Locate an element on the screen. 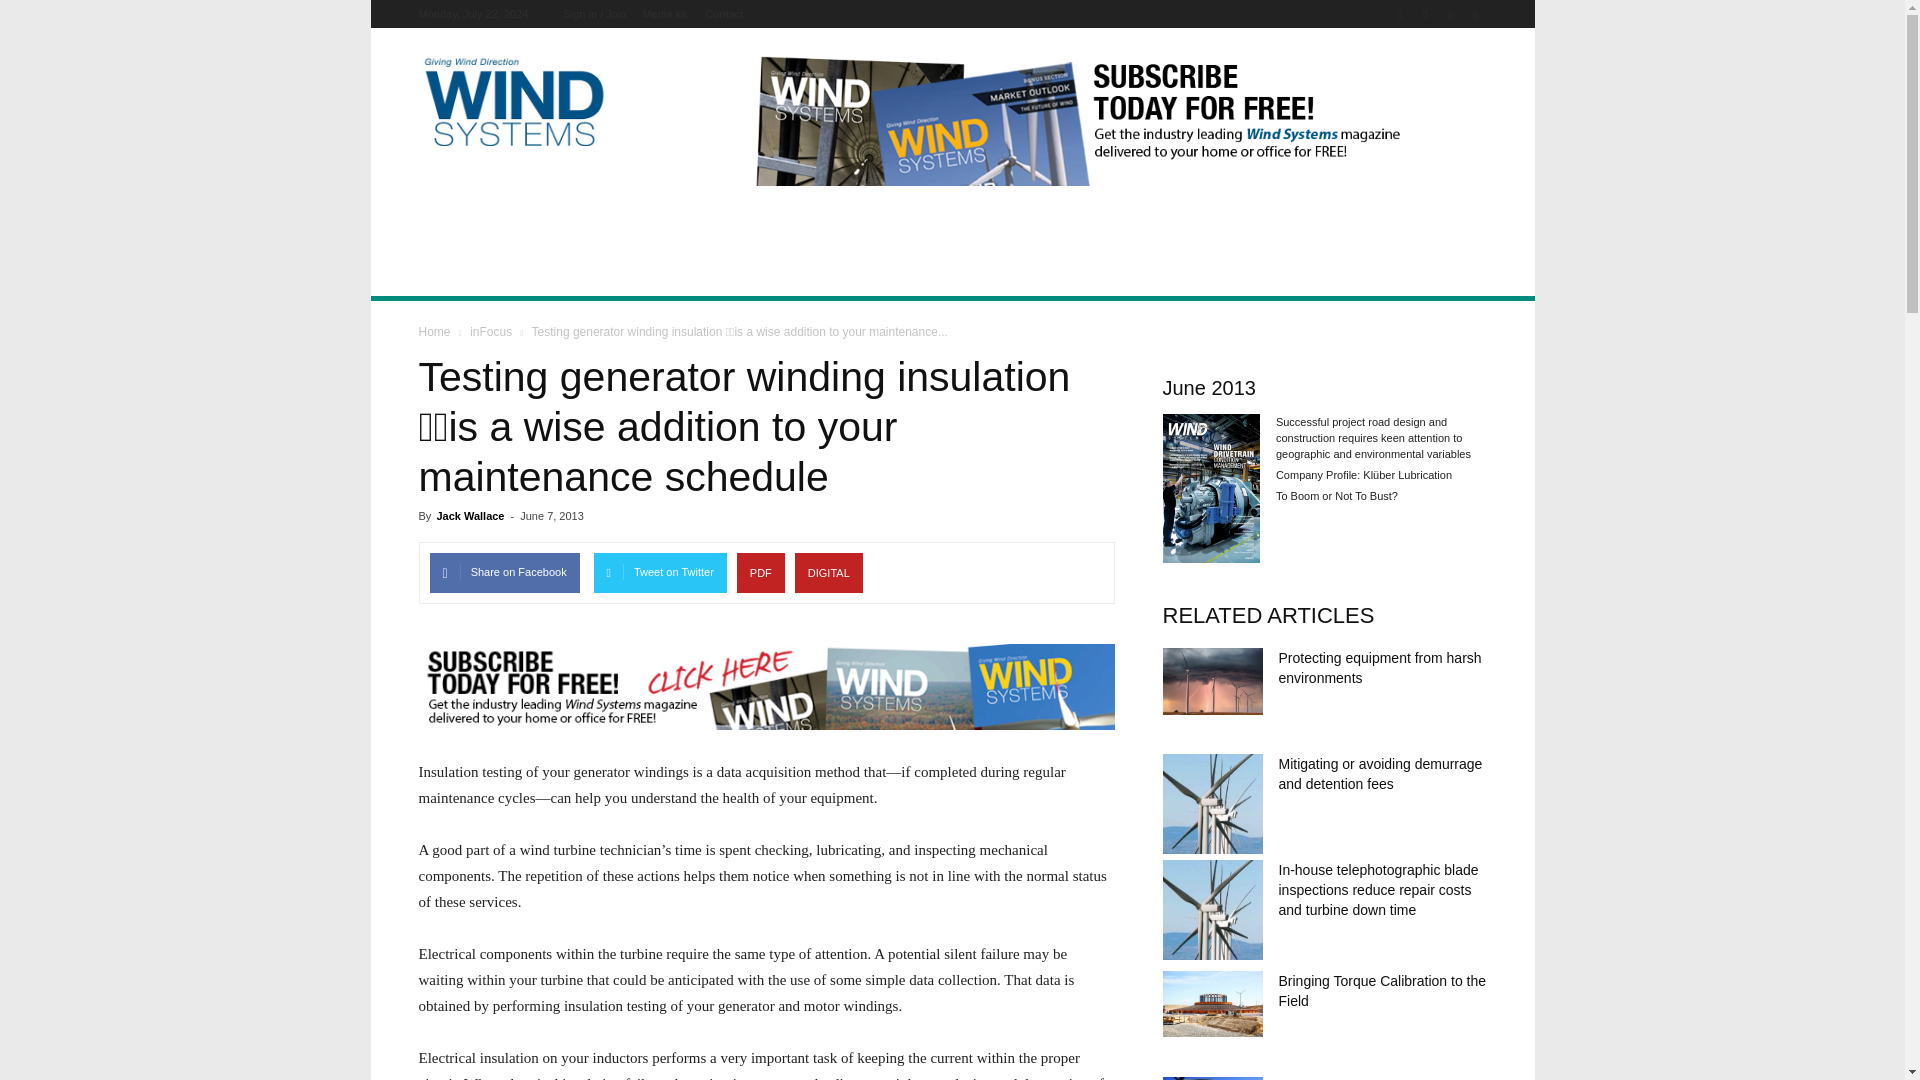  Media kit is located at coordinates (663, 14).